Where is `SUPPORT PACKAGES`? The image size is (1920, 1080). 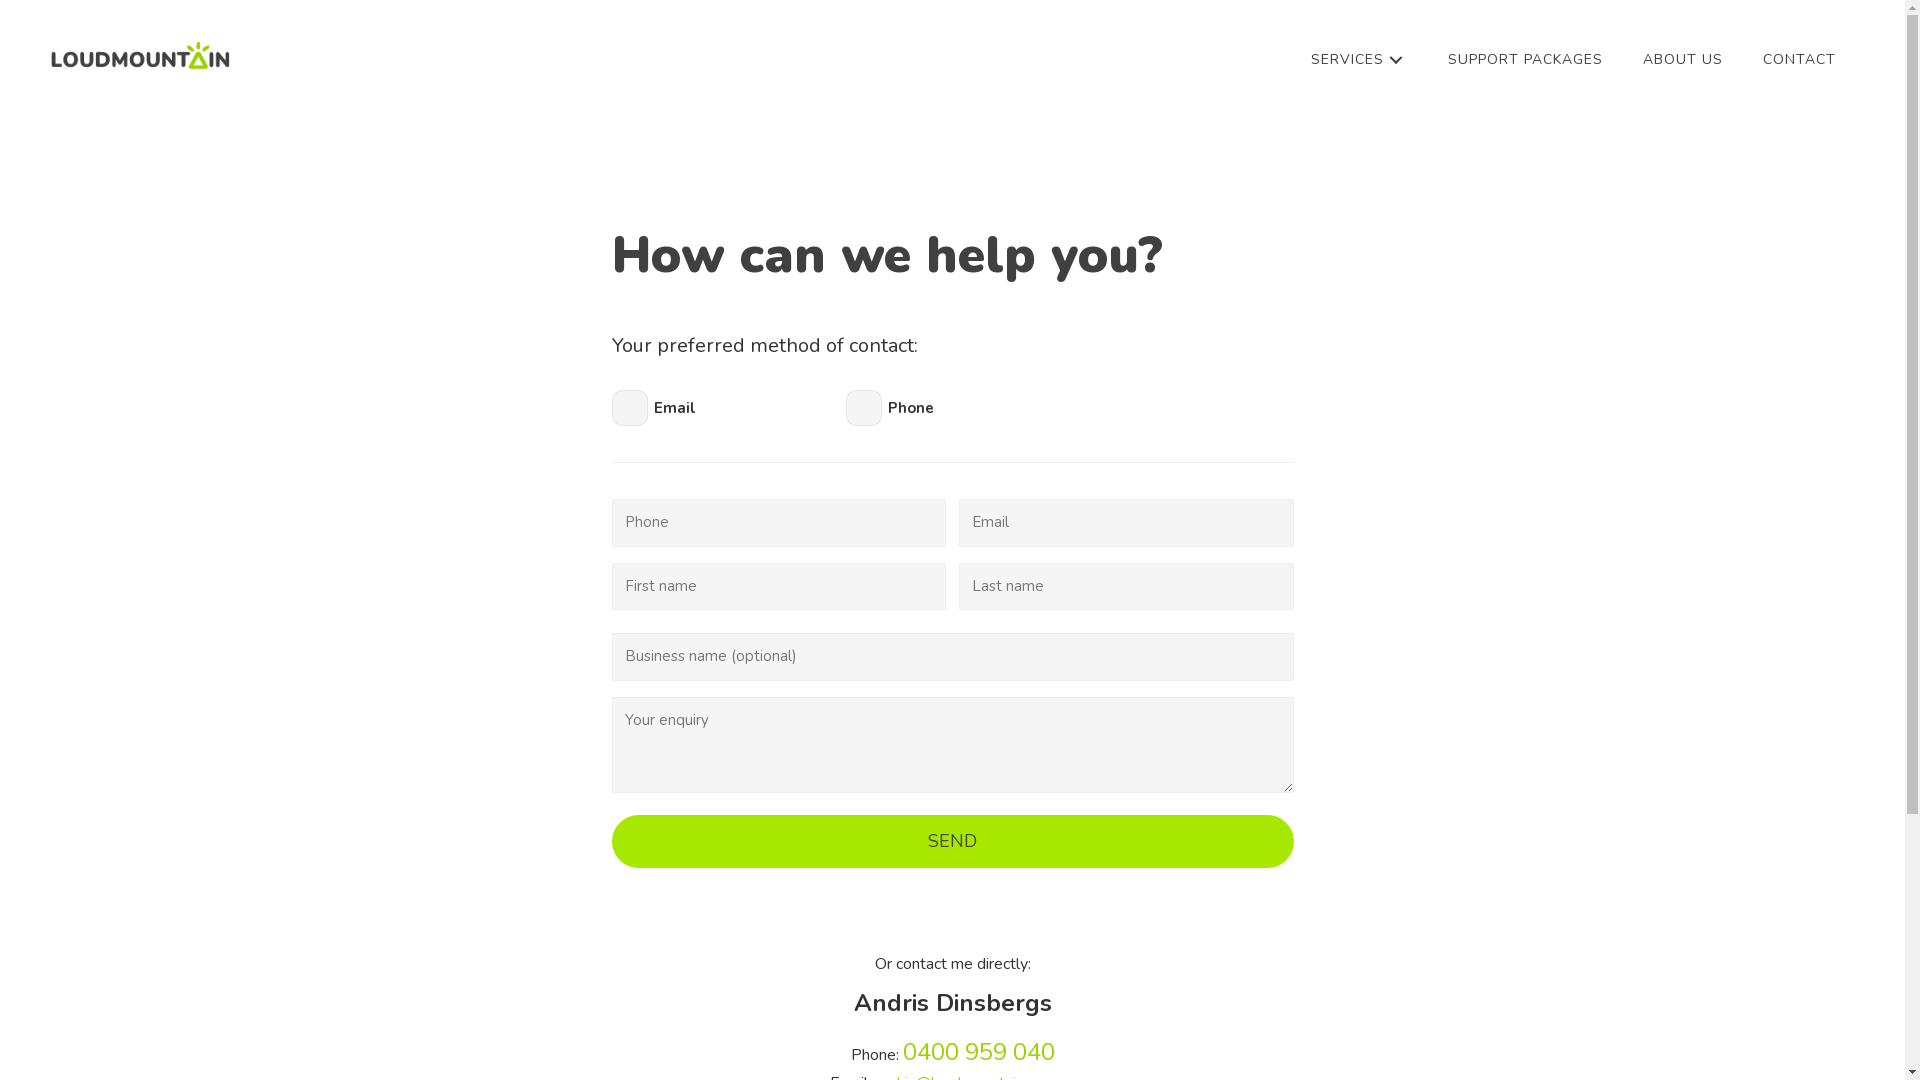
SUPPORT PACKAGES is located at coordinates (1526, 60).